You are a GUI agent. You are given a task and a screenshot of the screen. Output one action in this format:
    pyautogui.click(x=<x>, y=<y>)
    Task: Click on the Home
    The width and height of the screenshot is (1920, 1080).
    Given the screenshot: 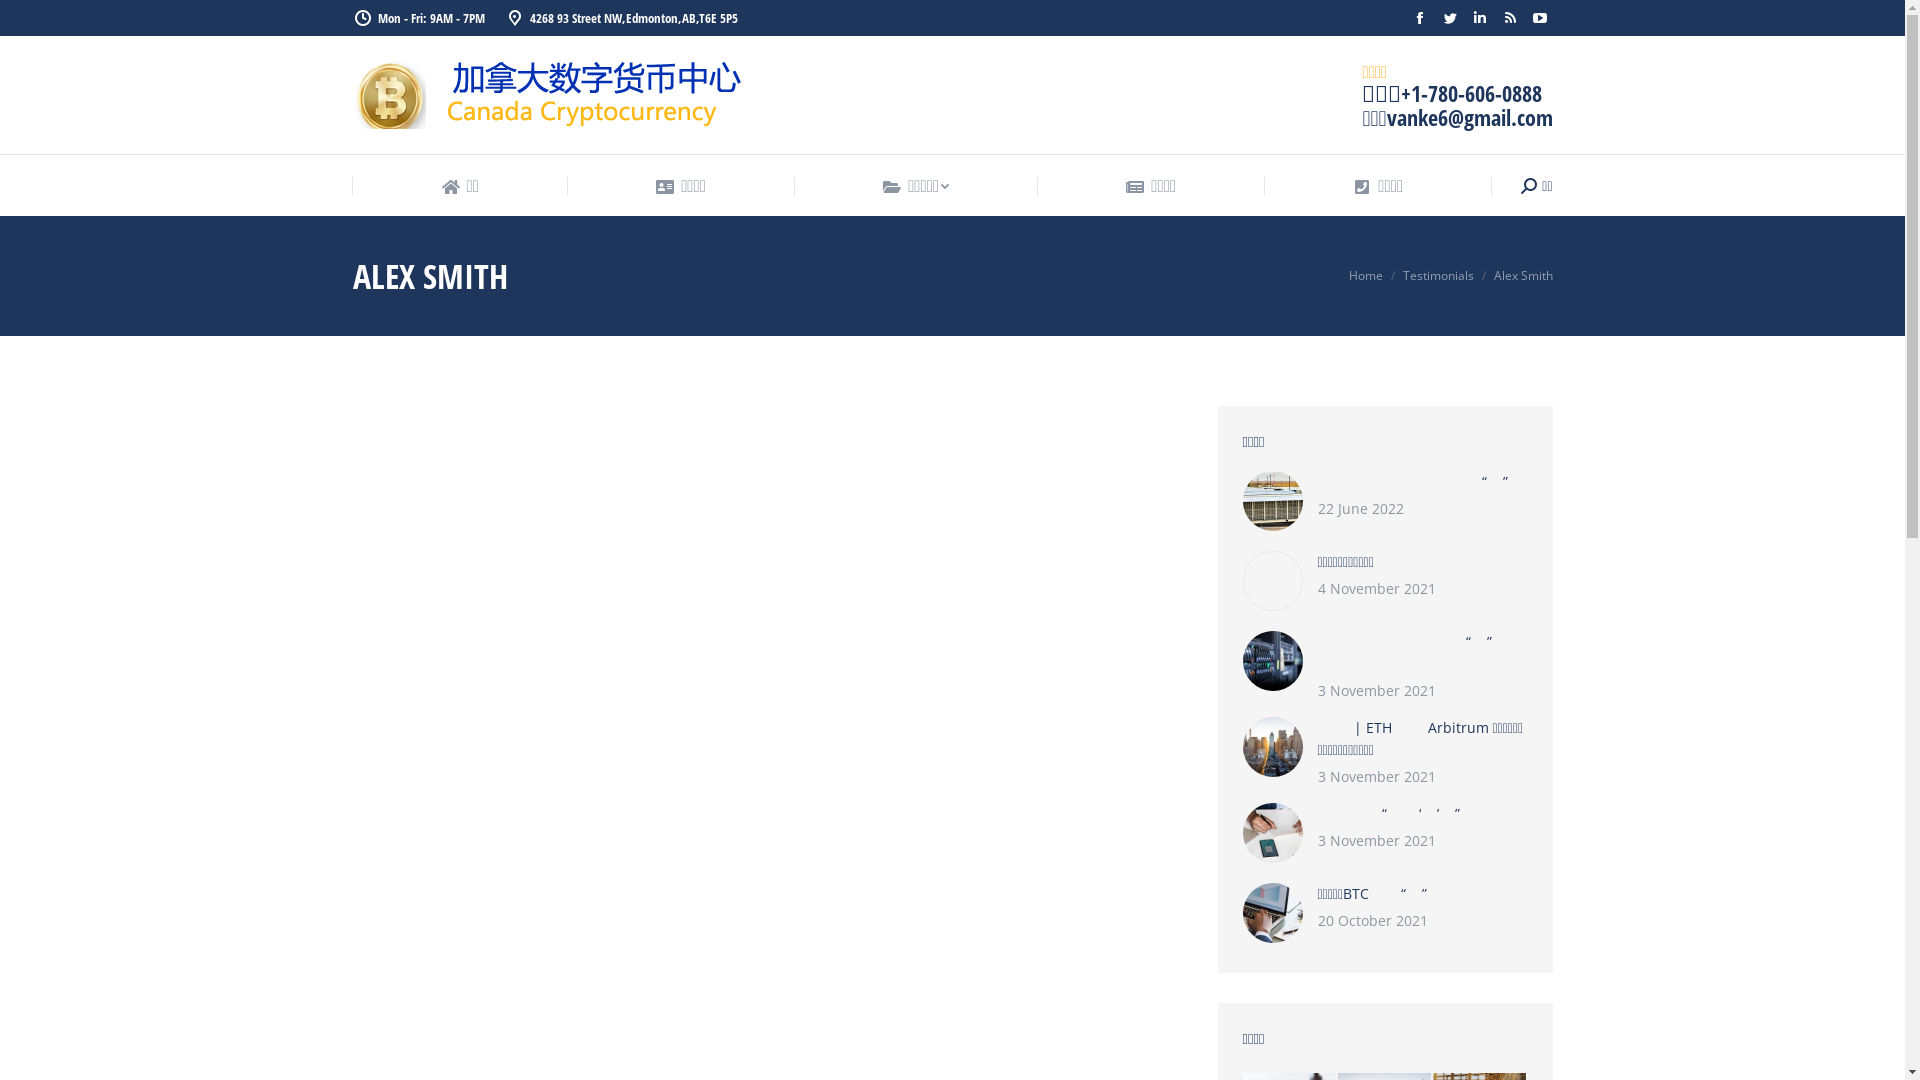 What is the action you would take?
    pyautogui.click(x=1365, y=276)
    